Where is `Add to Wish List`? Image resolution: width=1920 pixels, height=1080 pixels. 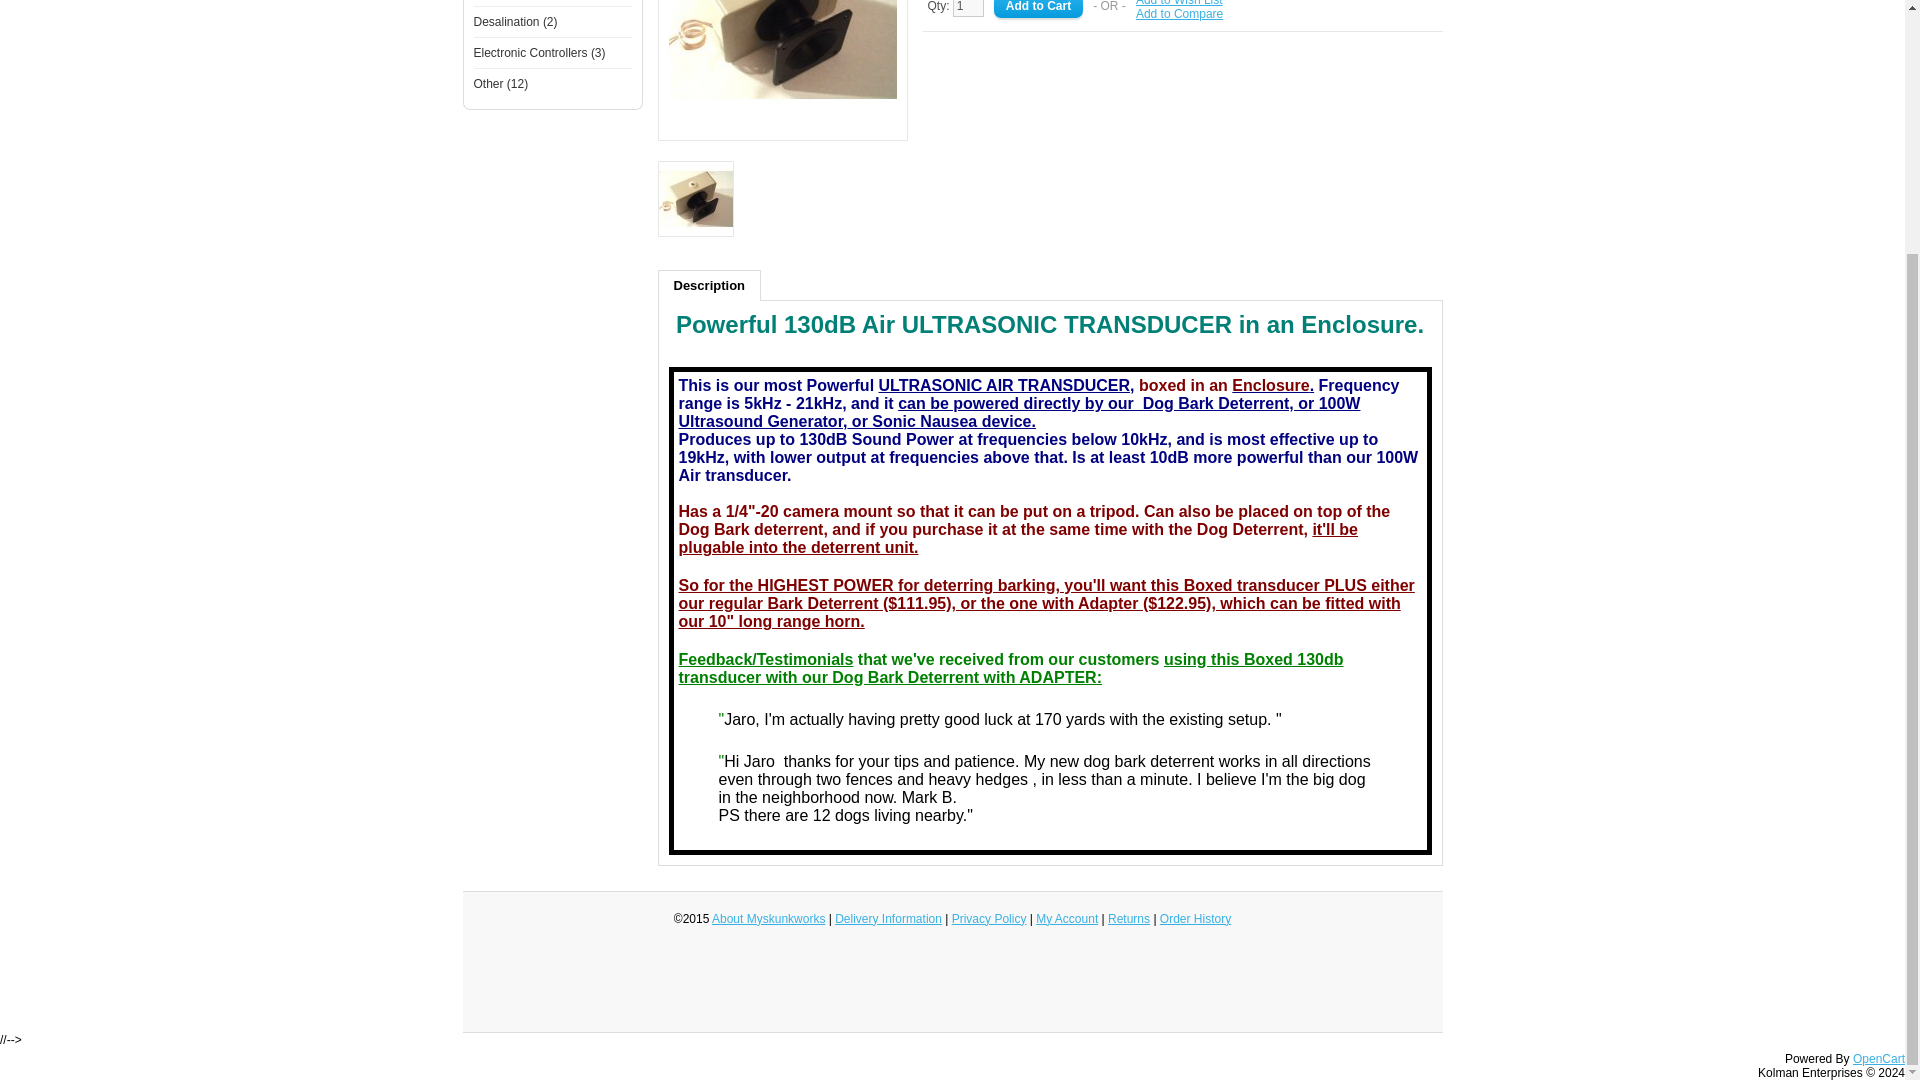 Add to Wish List is located at coordinates (1180, 3).